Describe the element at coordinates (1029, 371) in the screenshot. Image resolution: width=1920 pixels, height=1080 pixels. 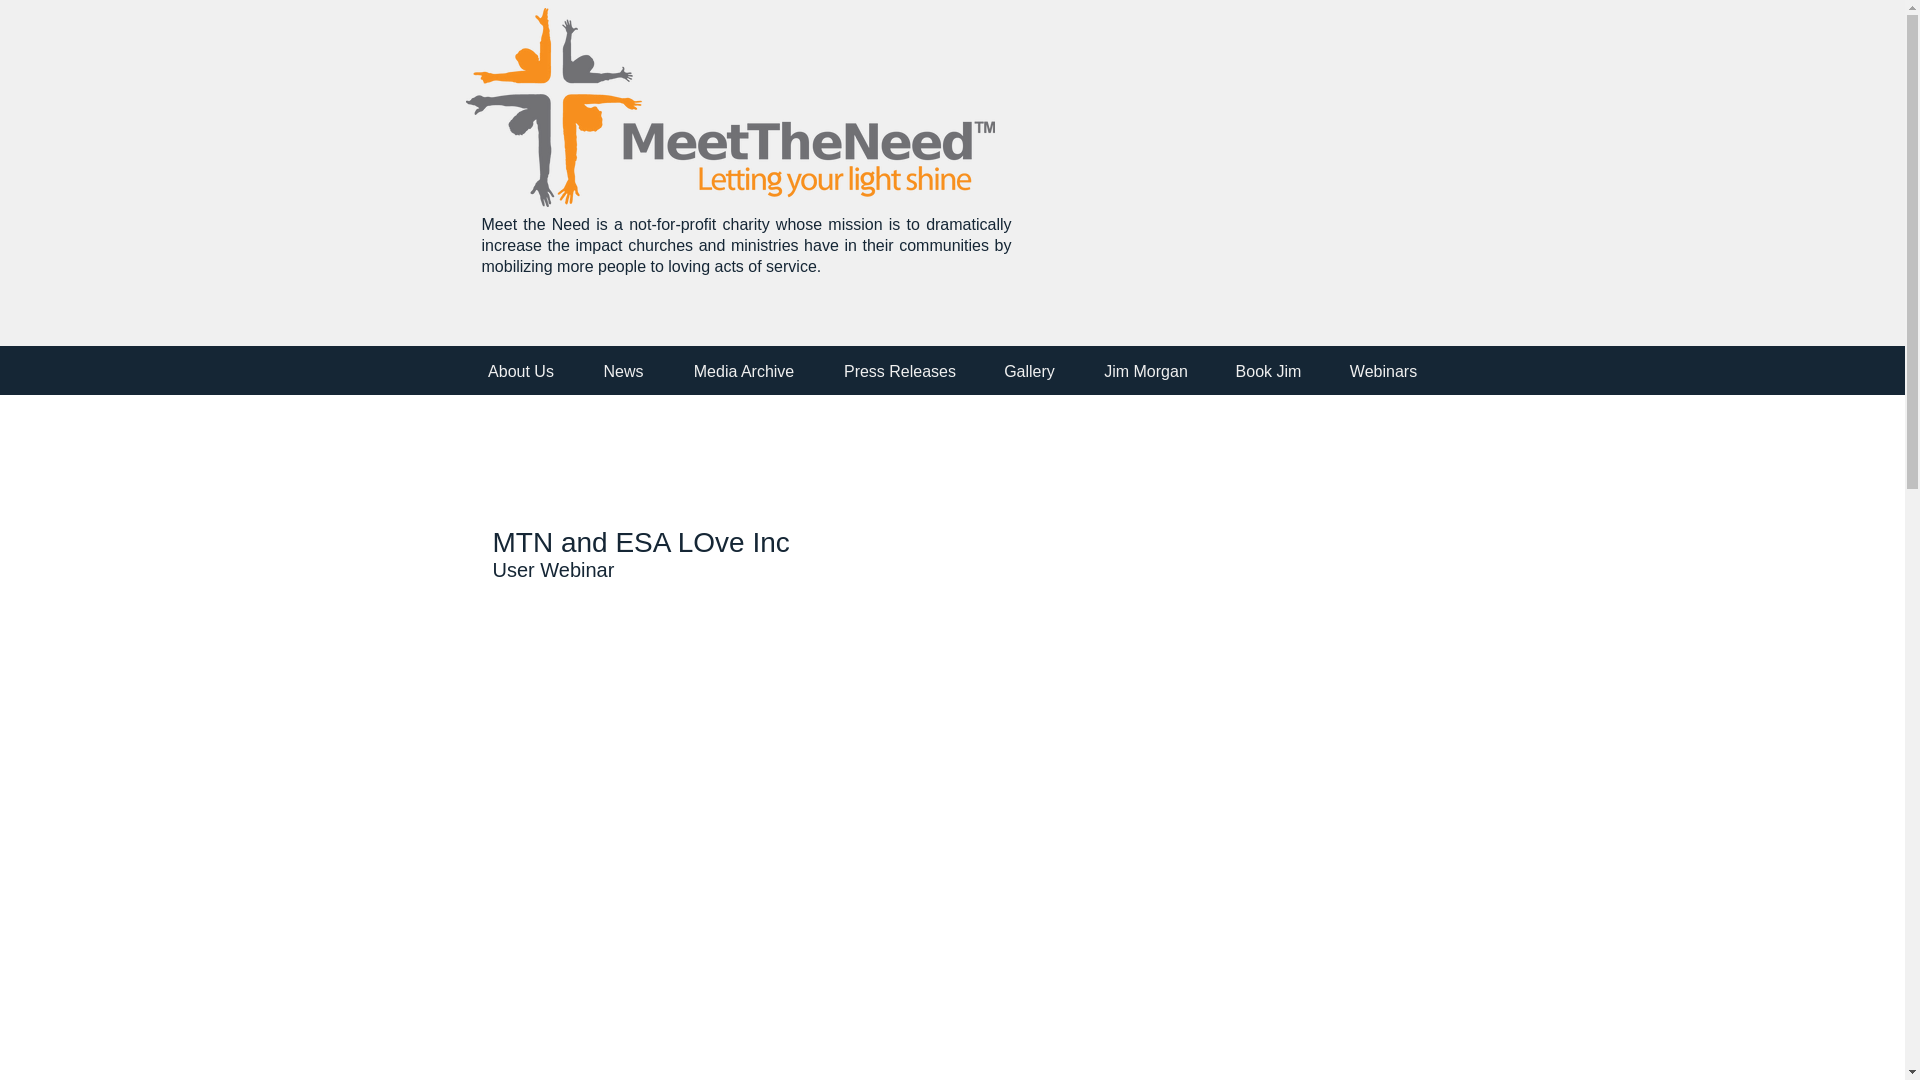
I see `Gallery` at that location.